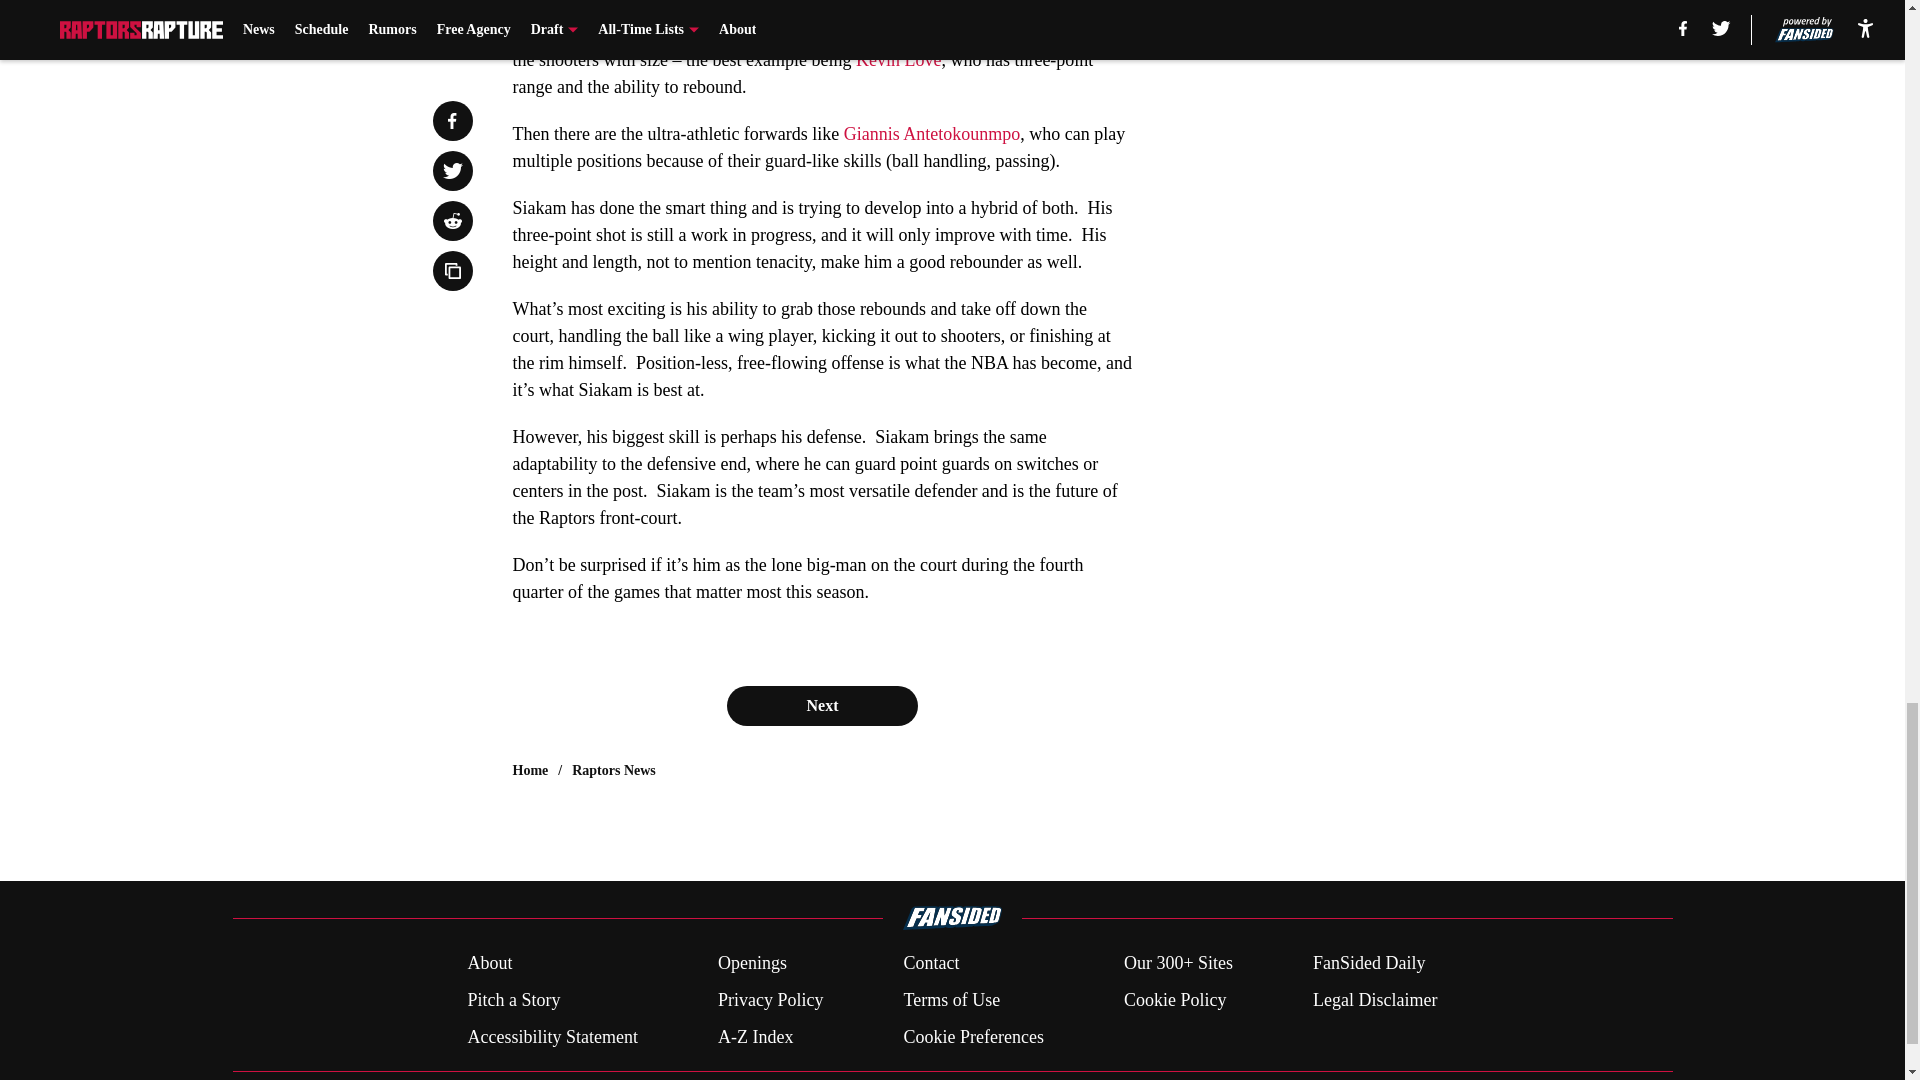 The width and height of the screenshot is (1920, 1080). Describe the element at coordinates (614, 770) in the screenshot. I see `Raptors News` at that location.